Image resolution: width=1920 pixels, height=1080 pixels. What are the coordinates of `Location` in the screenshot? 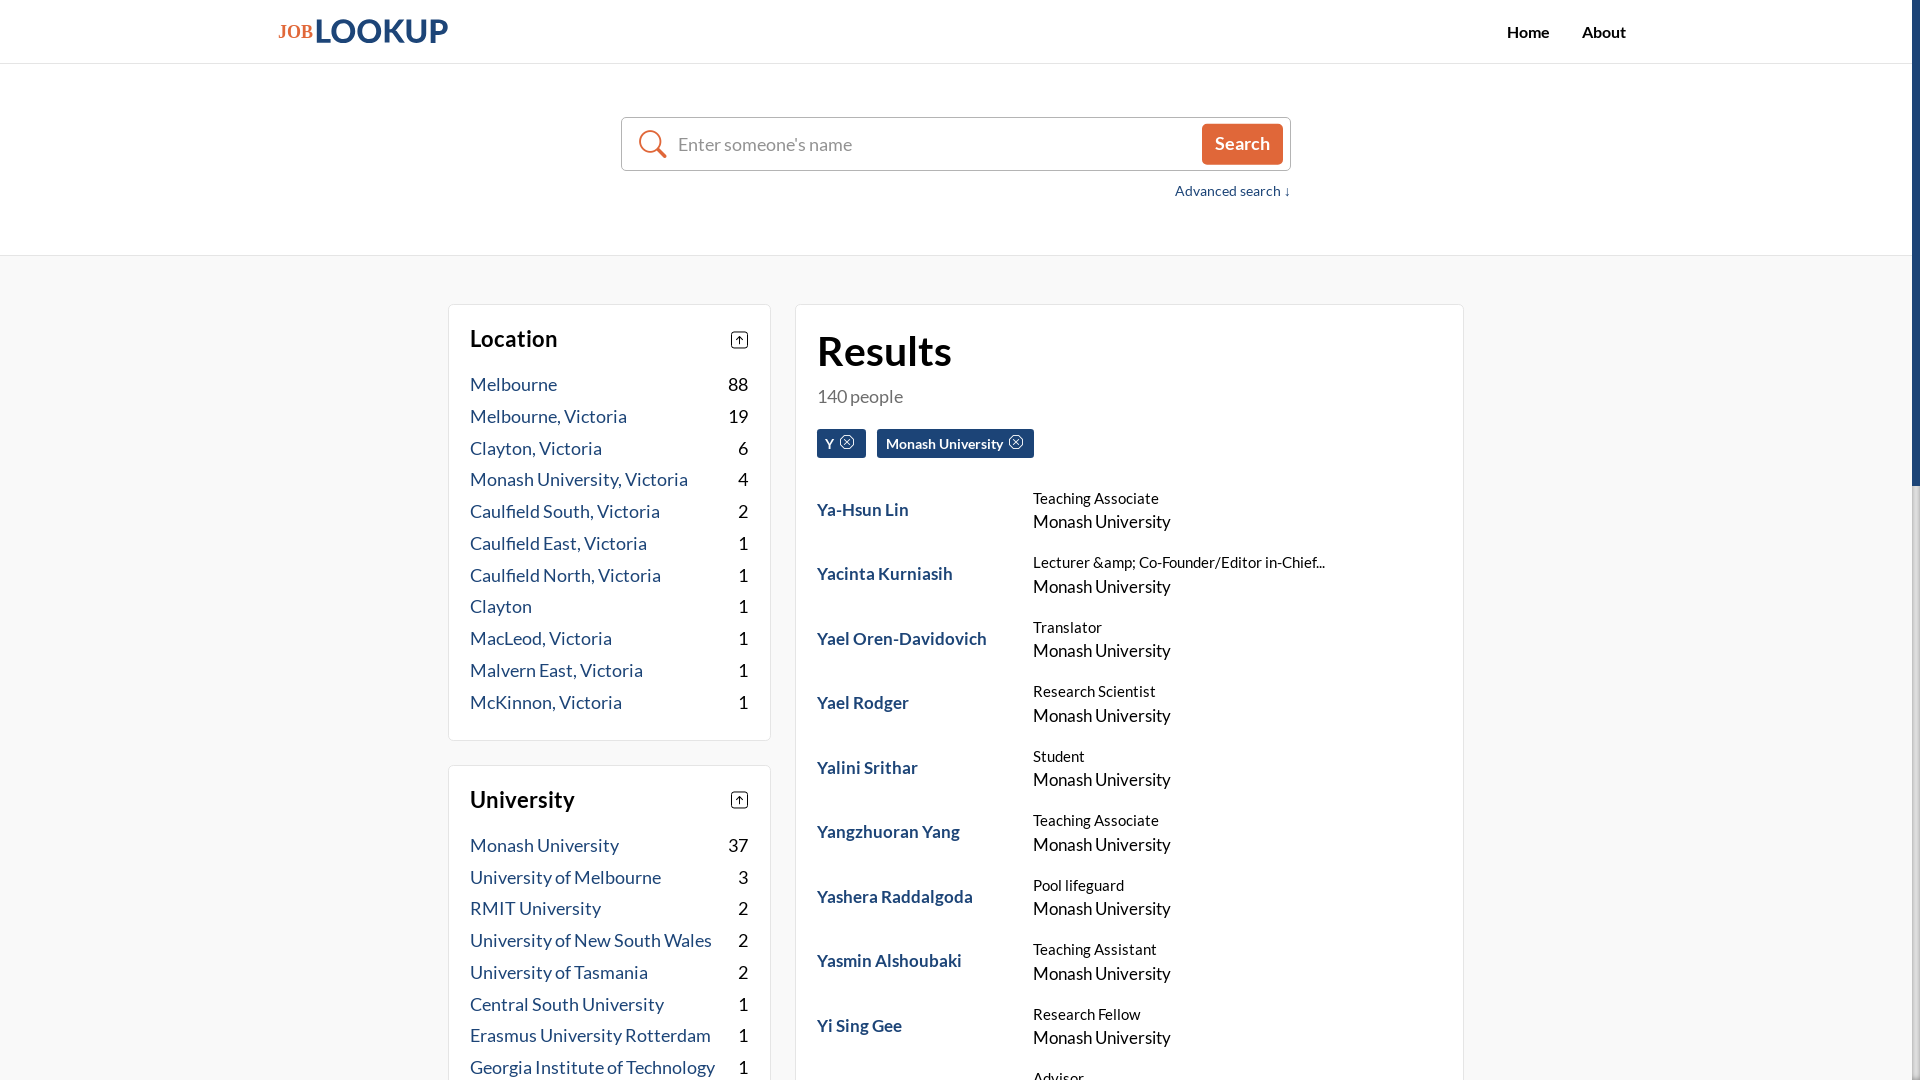 It's located at (609, 340).